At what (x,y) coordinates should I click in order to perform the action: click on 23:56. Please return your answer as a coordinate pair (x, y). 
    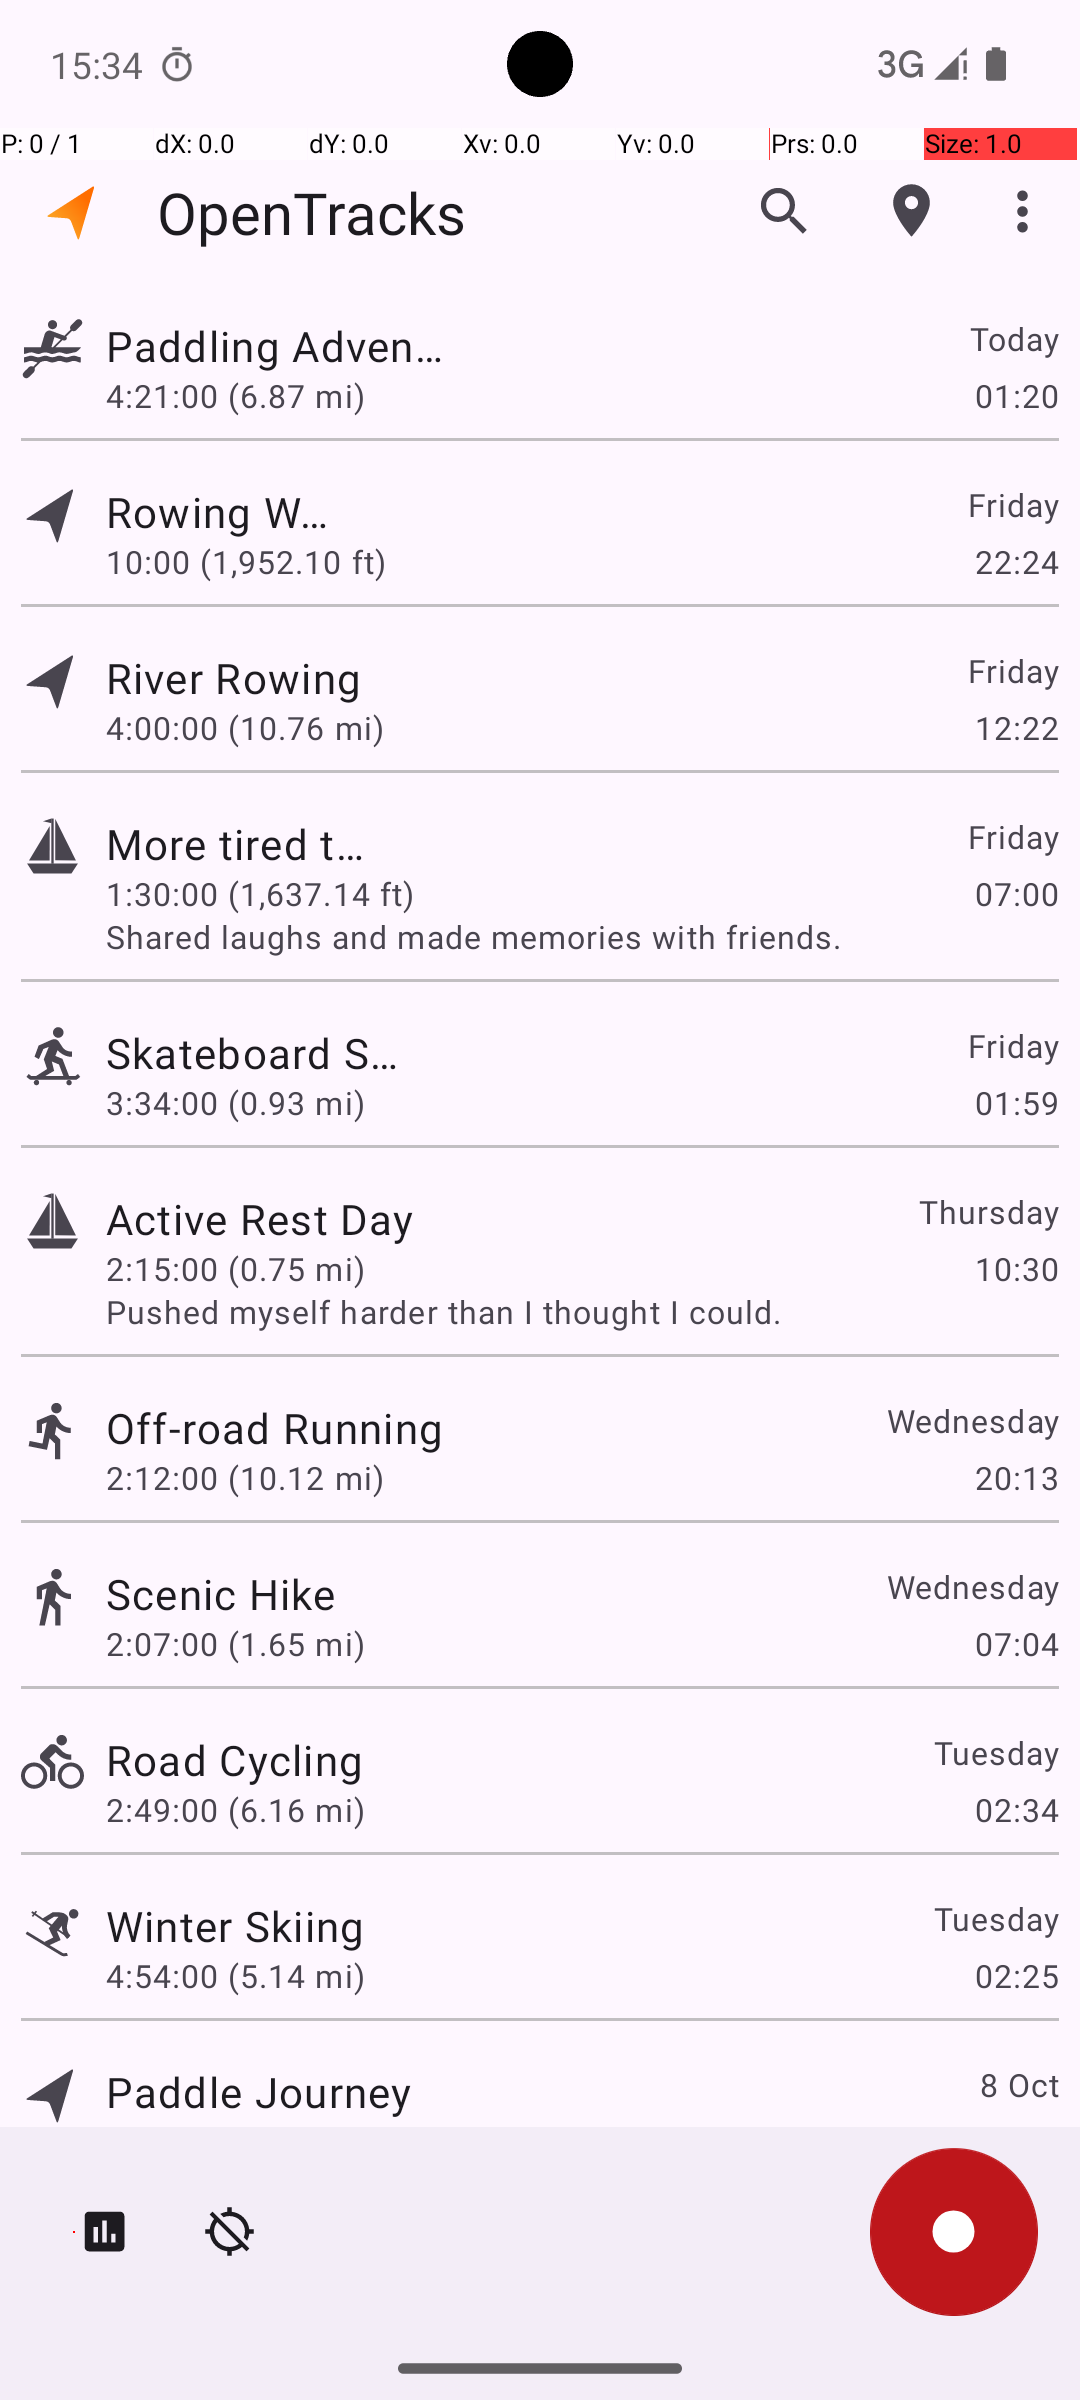
    Looking at the image, I should click on (1016, 2142).